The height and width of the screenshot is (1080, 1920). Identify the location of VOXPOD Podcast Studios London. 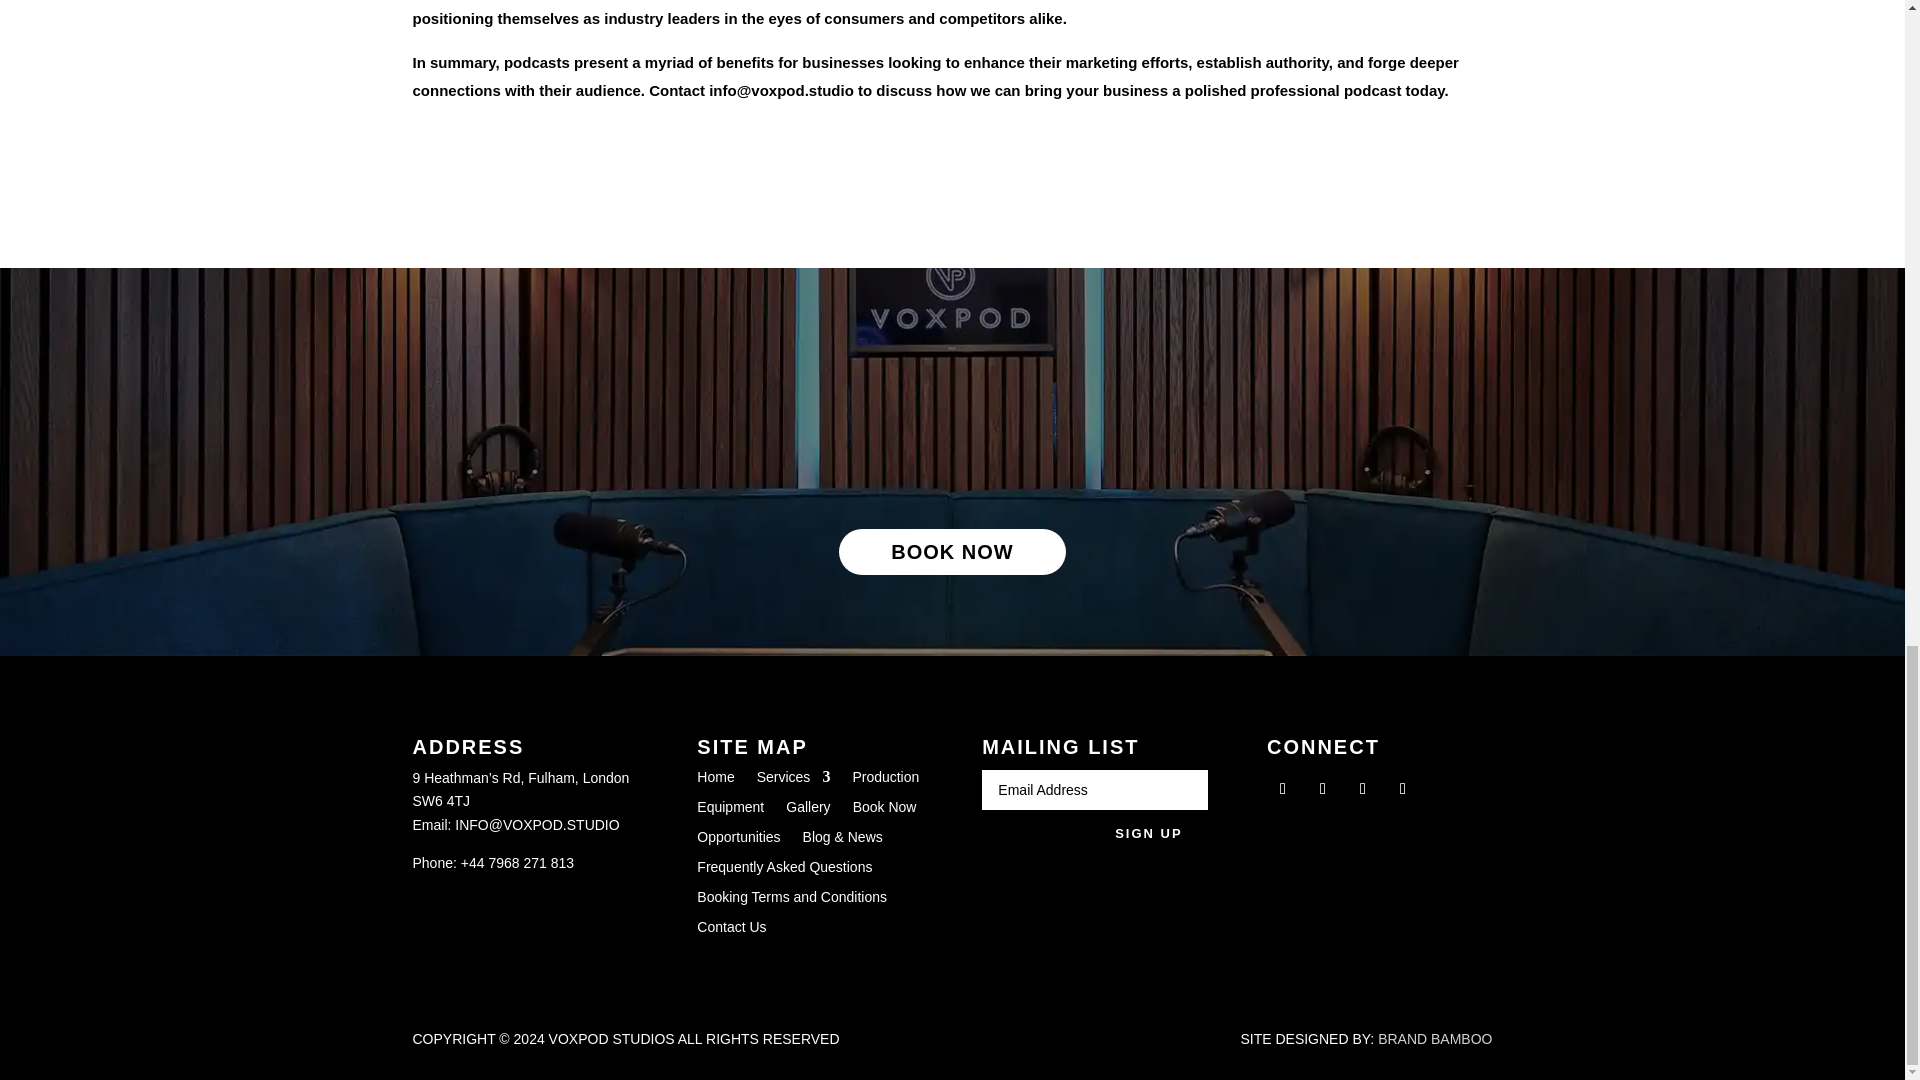
(942, 423).